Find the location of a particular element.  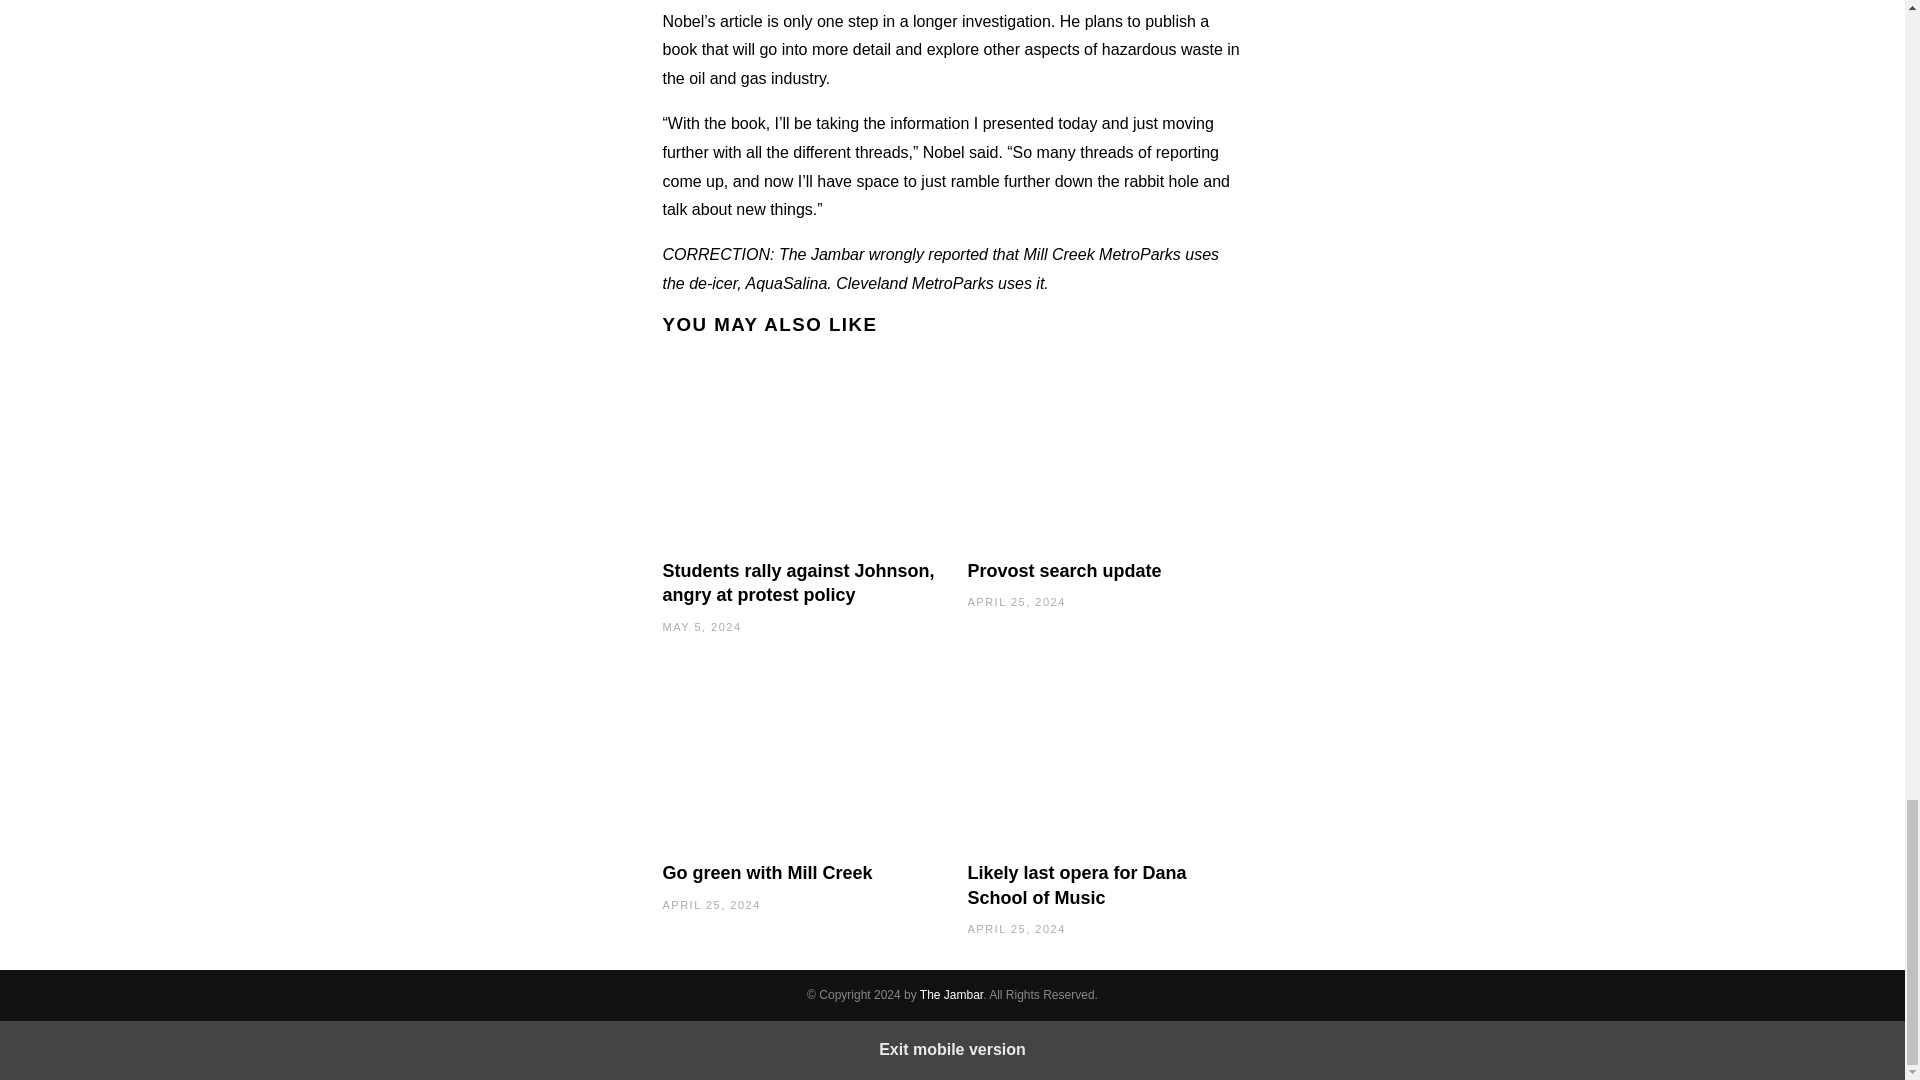

The Jambar is located at coordinates (951, 995).